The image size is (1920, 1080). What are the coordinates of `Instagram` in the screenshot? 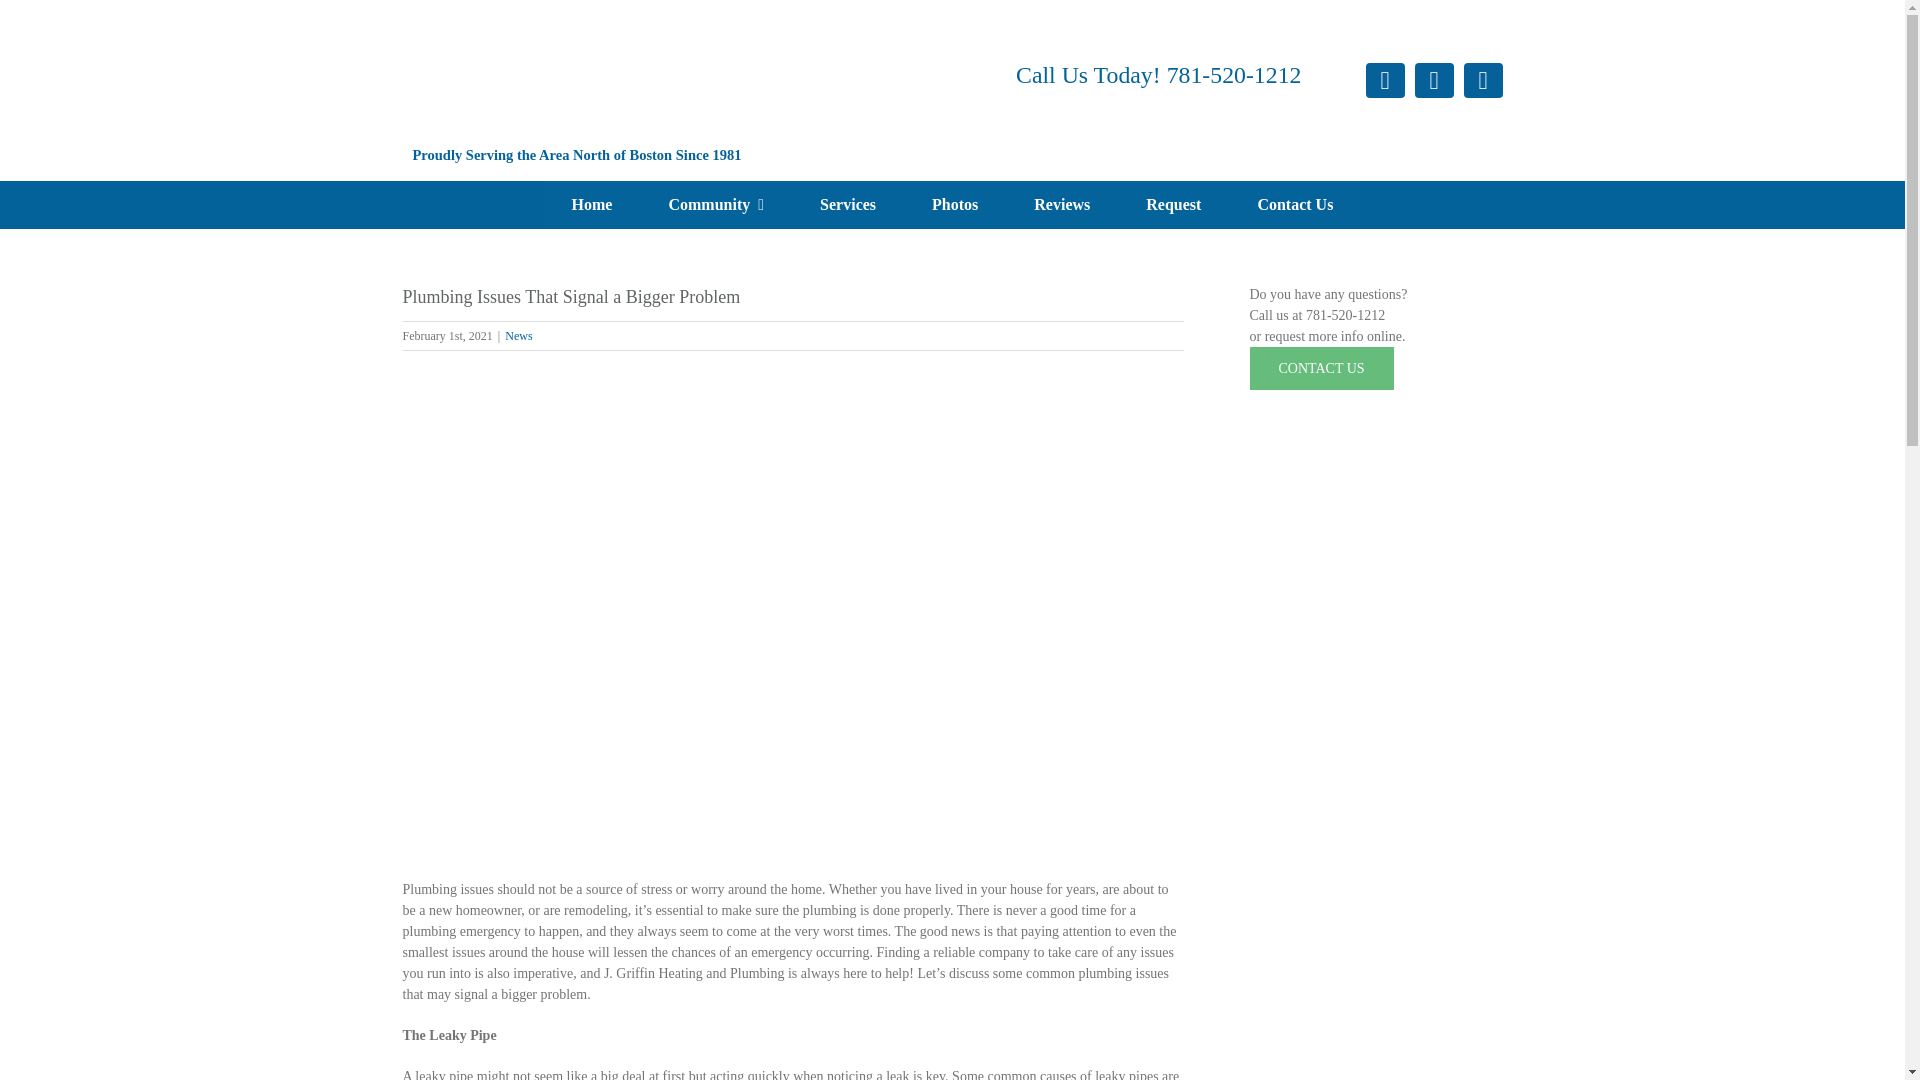 It's located at (1433, 80).